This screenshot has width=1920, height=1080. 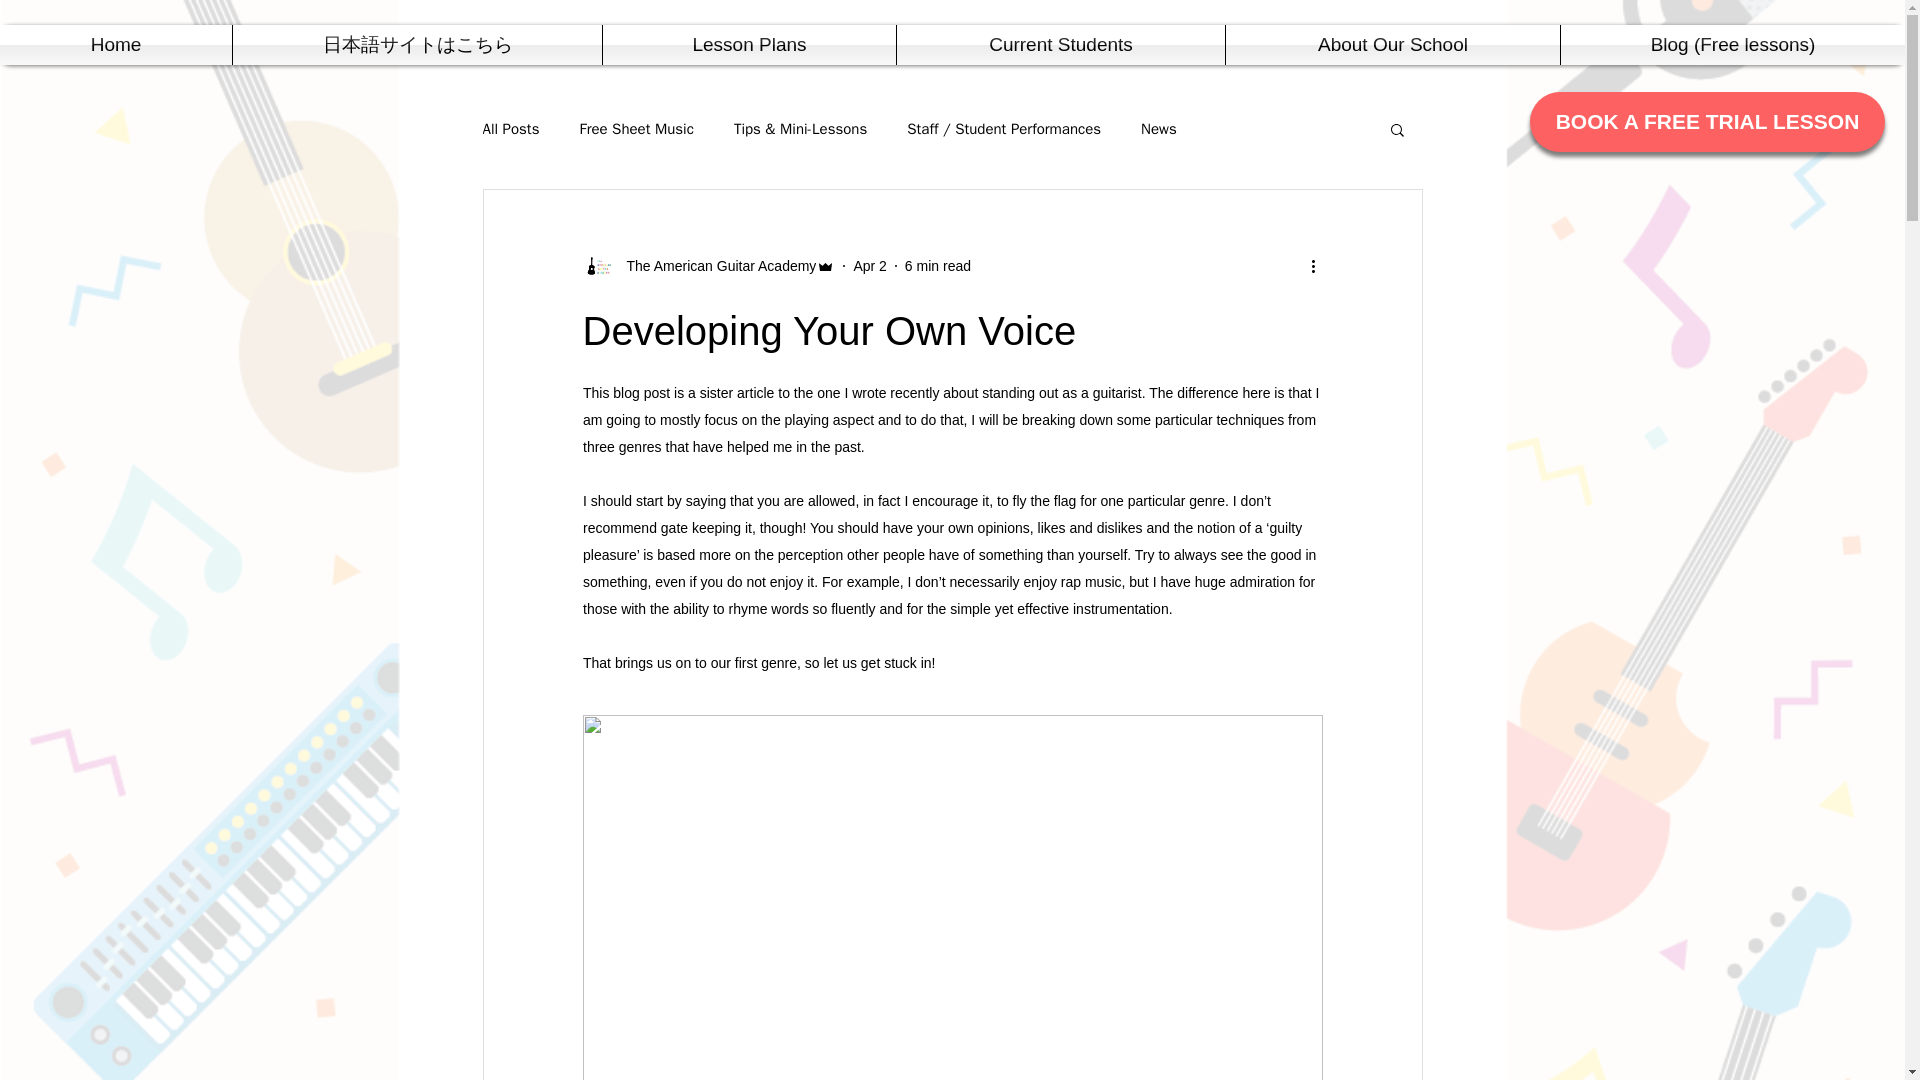 What do you see at coordinates (708, 265) in the screenshot?
I see `The American Guitar Academy` at bounding box center [708, 265].